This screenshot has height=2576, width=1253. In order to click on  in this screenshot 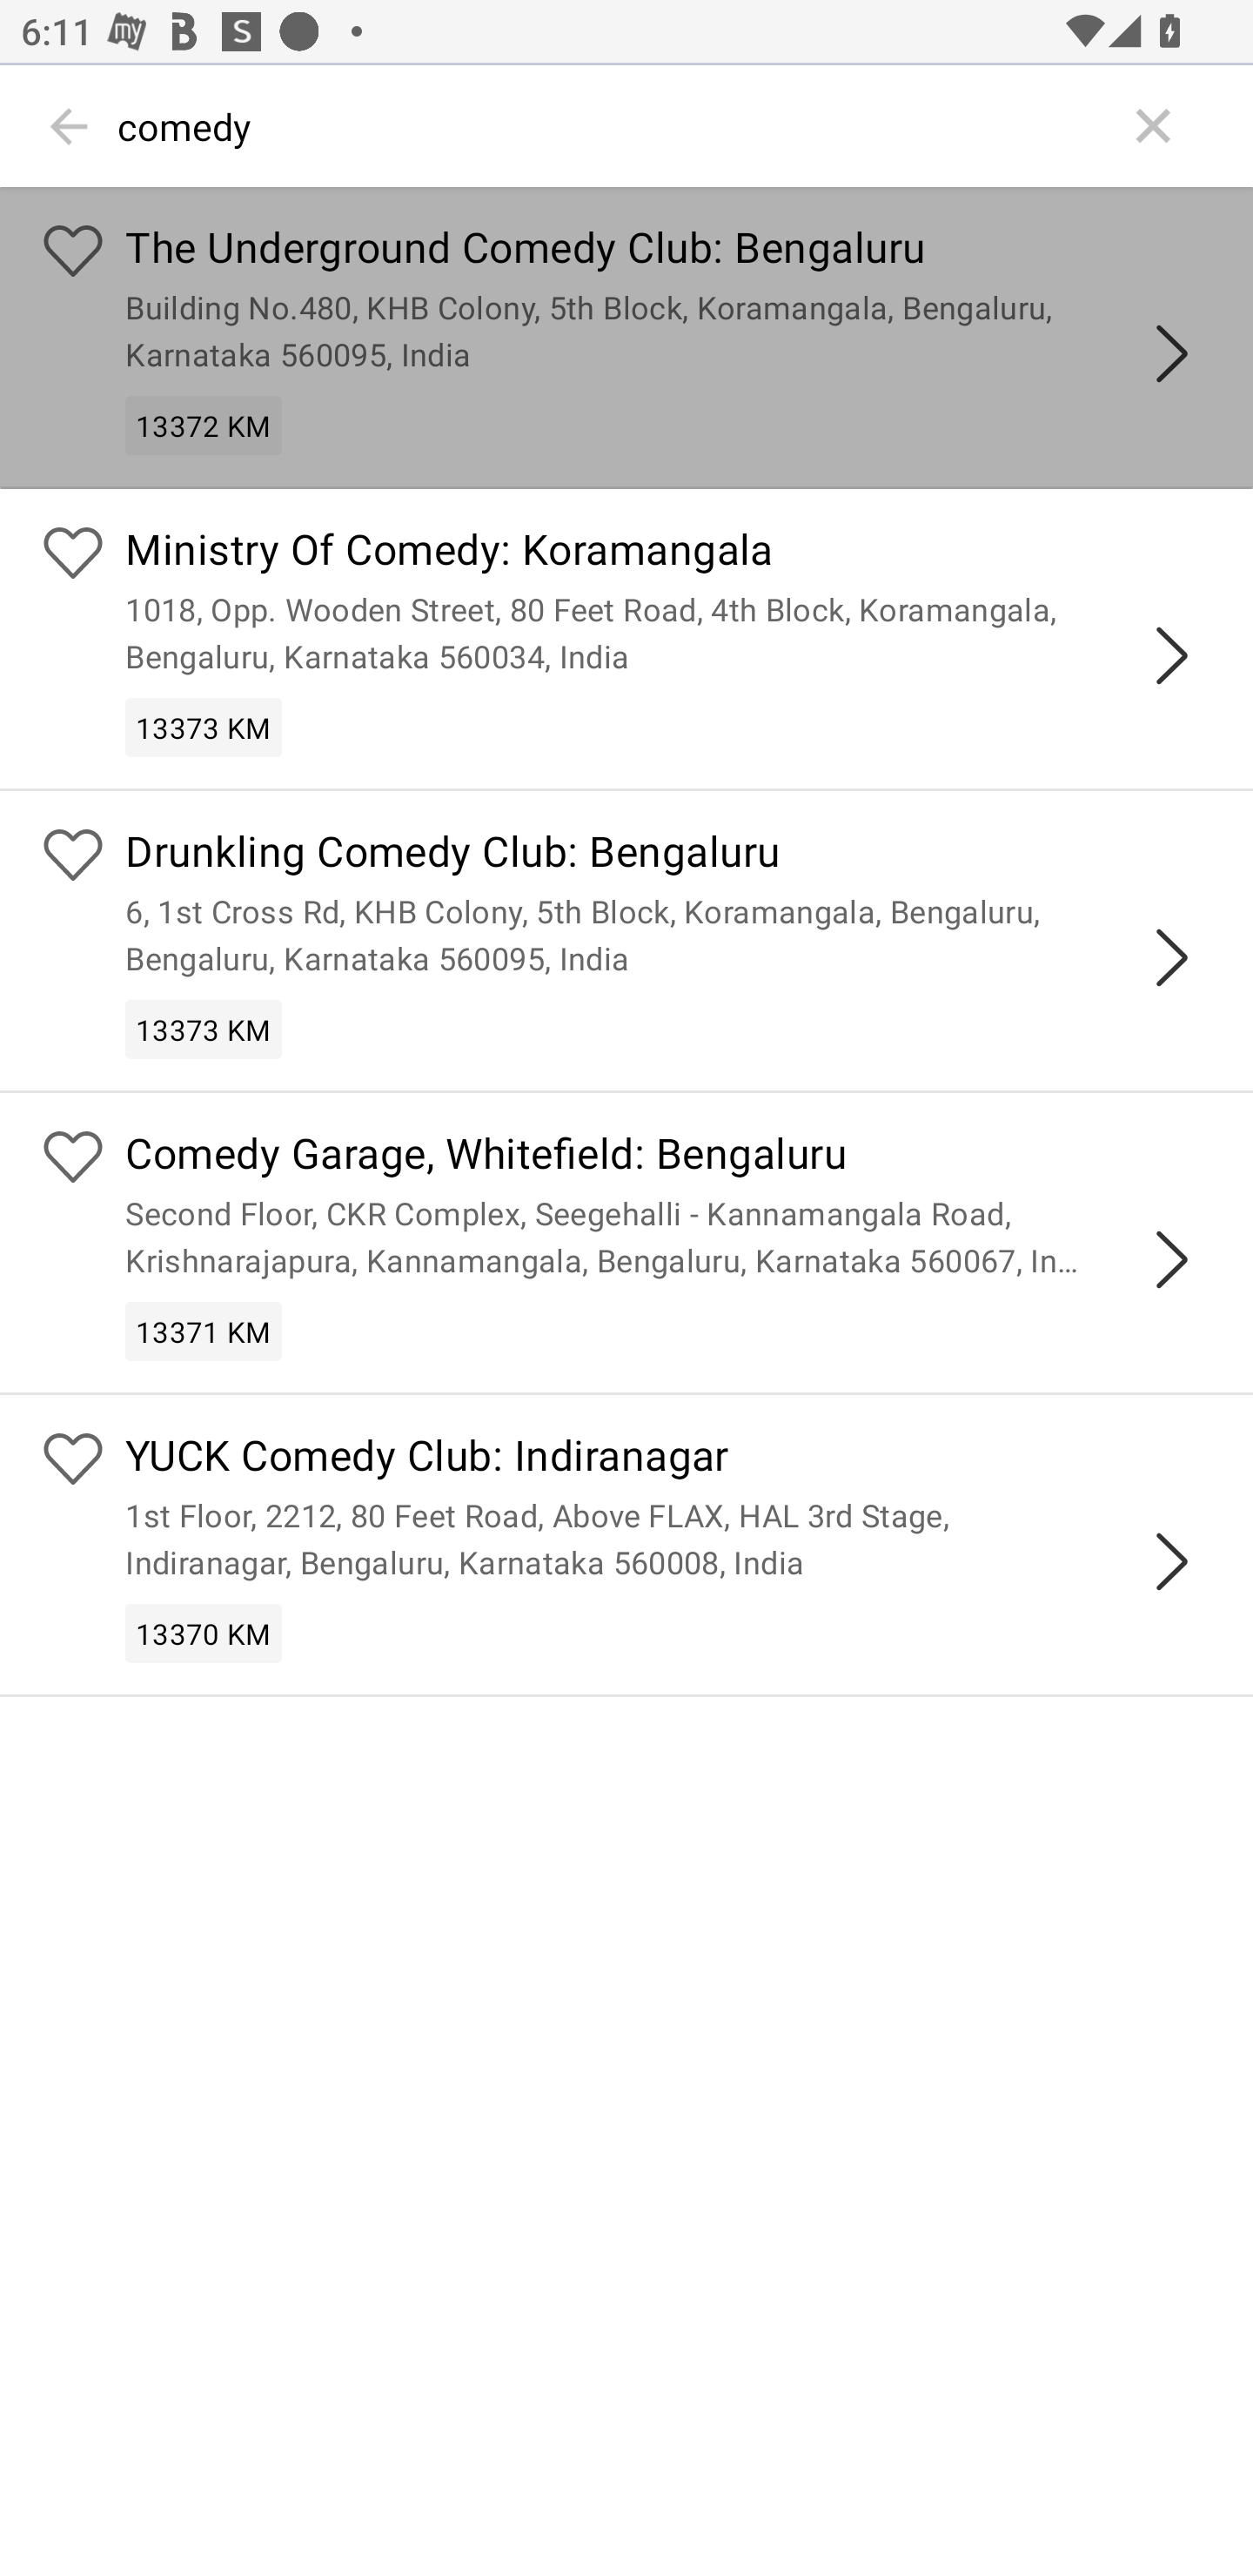, I will do `click(1171, 655)`.